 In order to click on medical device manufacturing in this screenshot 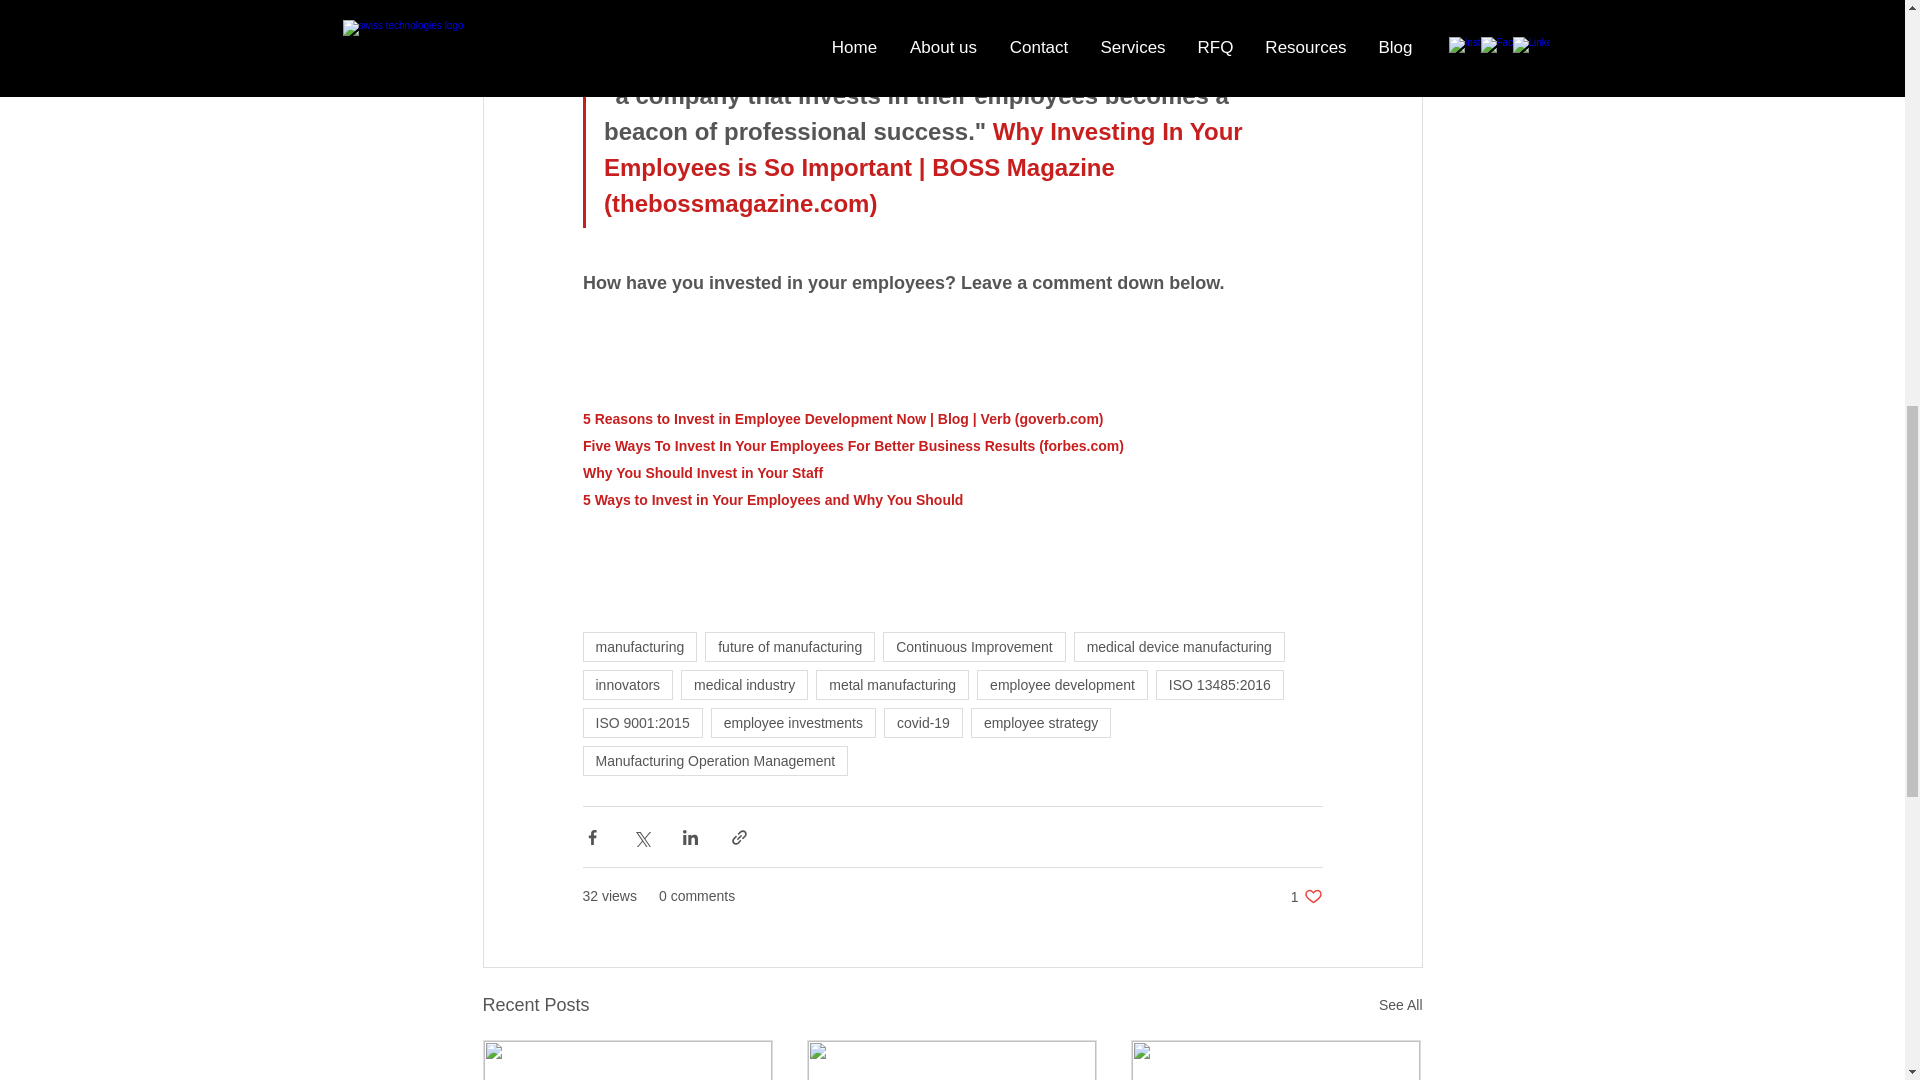, I will do `click(1178, 646)`.